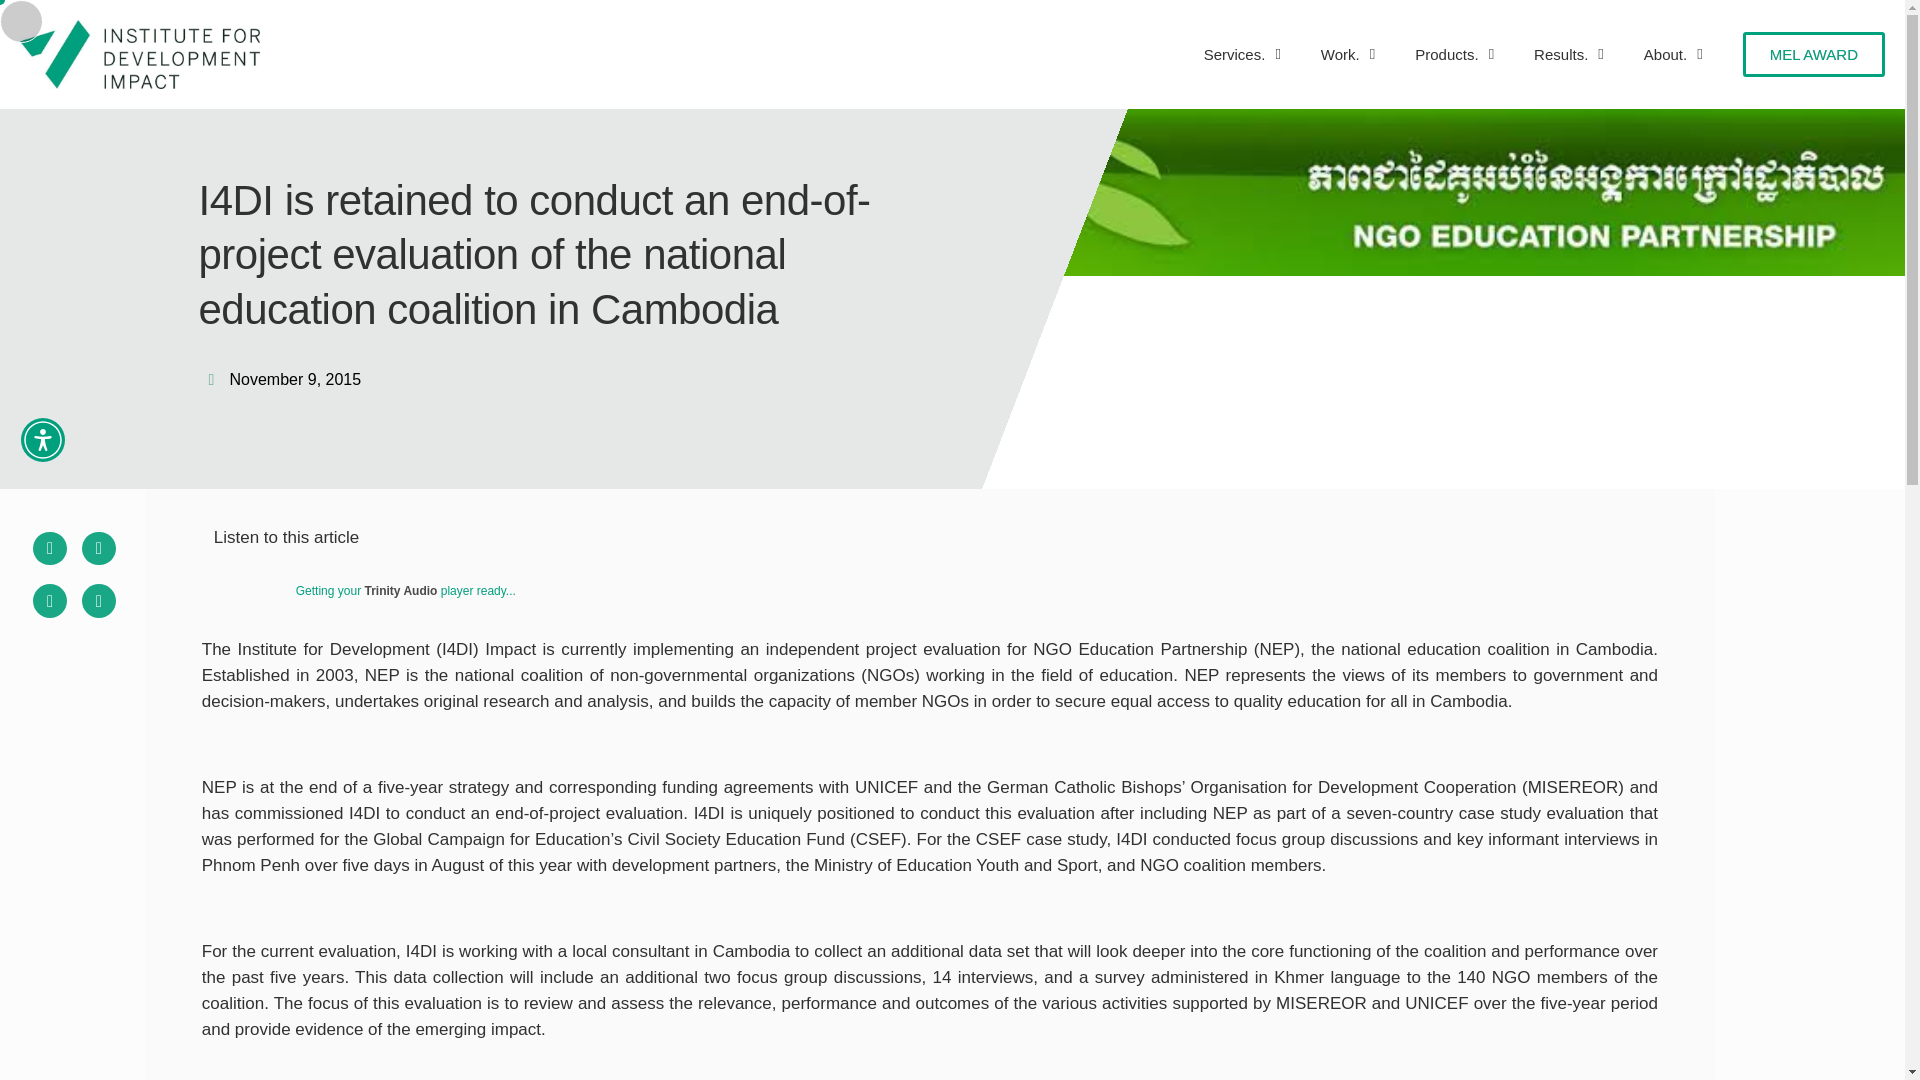 The width and height of the screenshot is (1920, 1080). I want to click on About., so click(1673, 54).